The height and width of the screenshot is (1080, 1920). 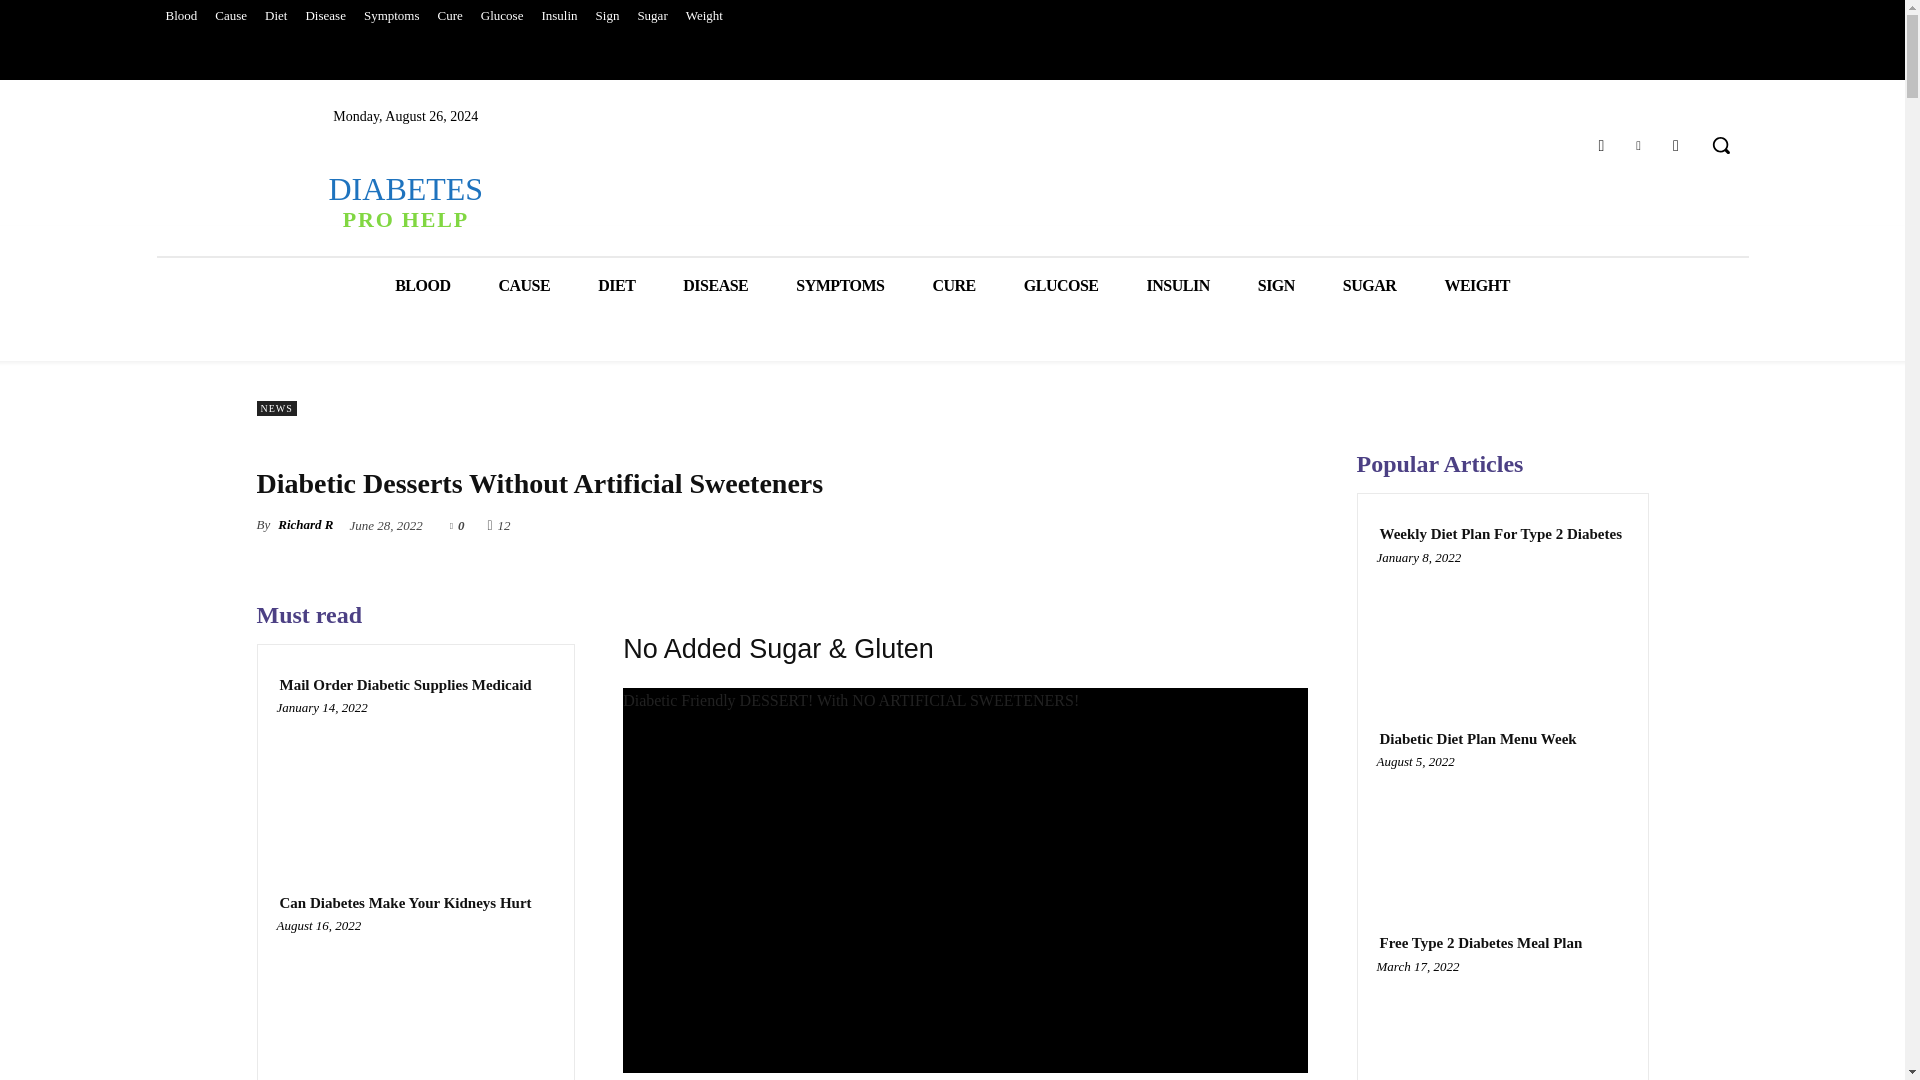 What do you see at coordinates (616, 286) in the screenshot?
I see `Glucose` at bounding box center [616, 286].